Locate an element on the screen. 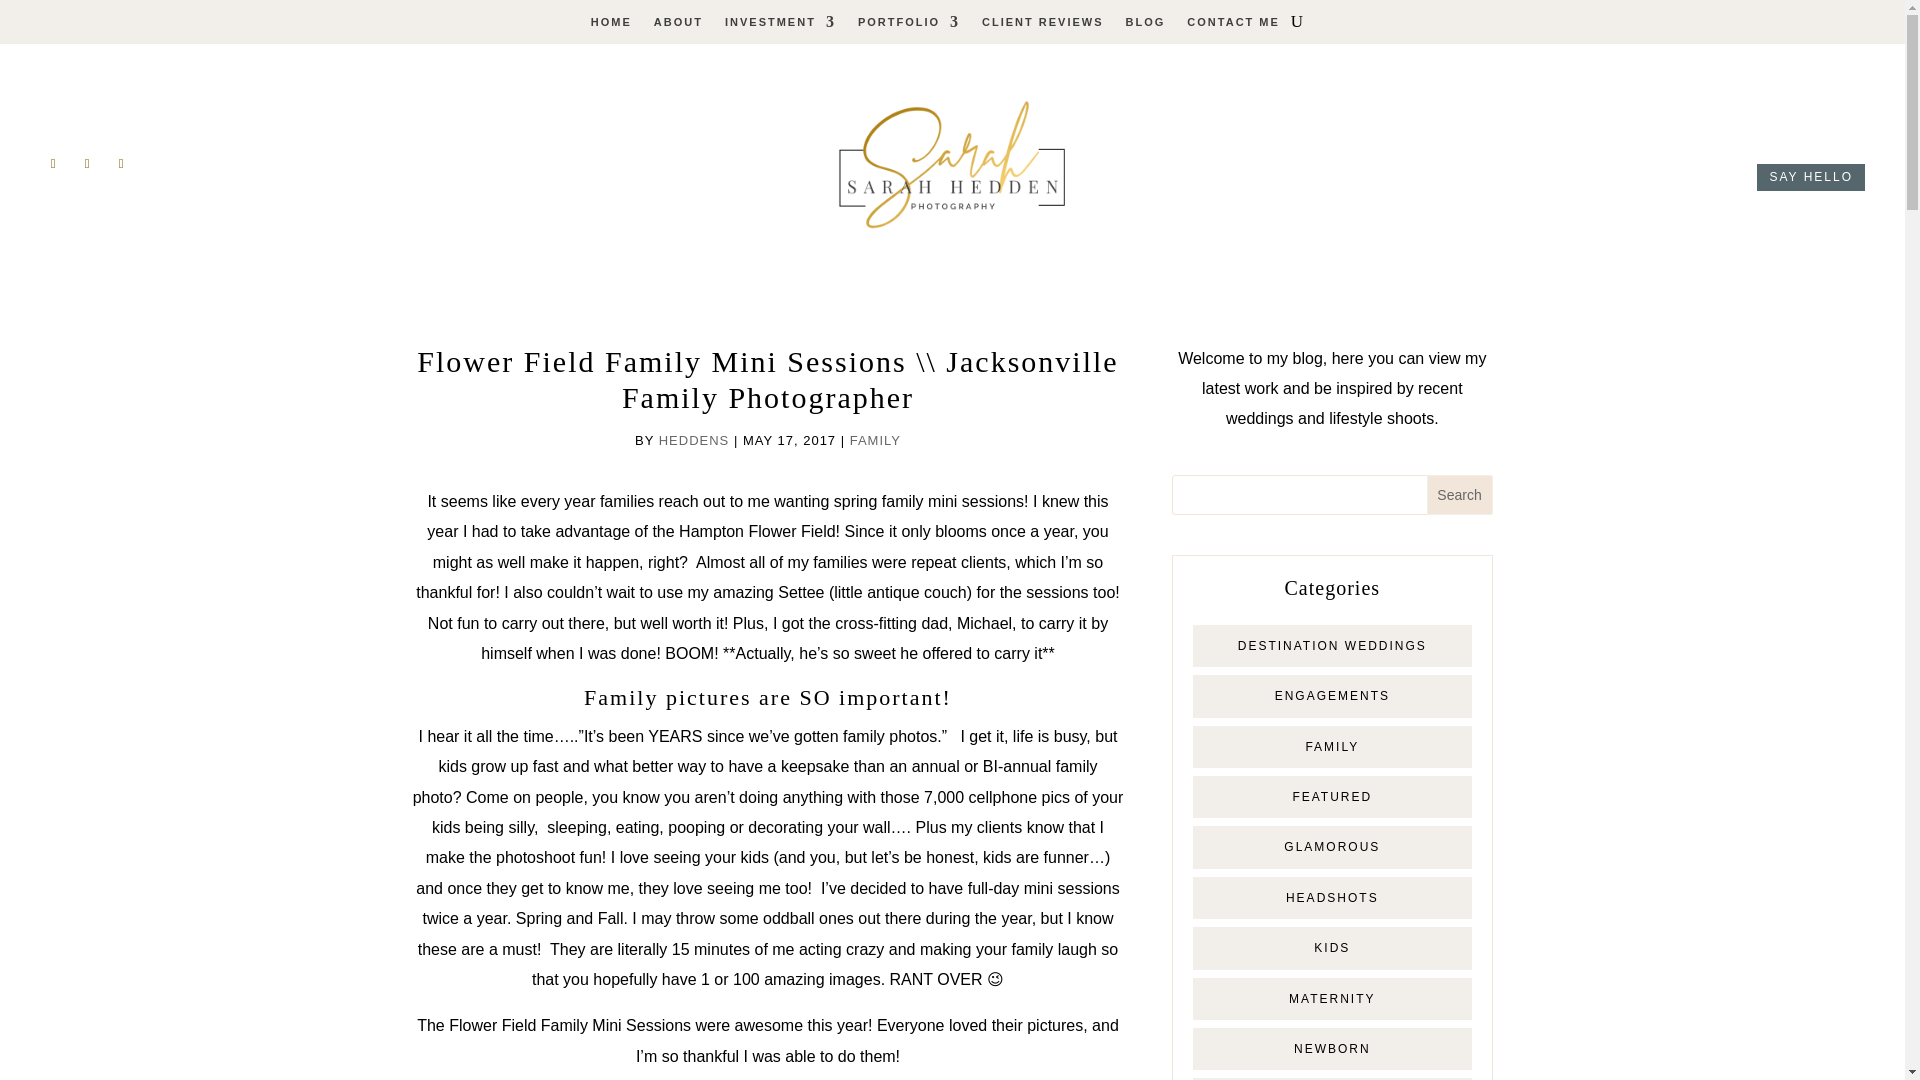  CLIENT REVIEWS is located at coordinates (1042, 26).